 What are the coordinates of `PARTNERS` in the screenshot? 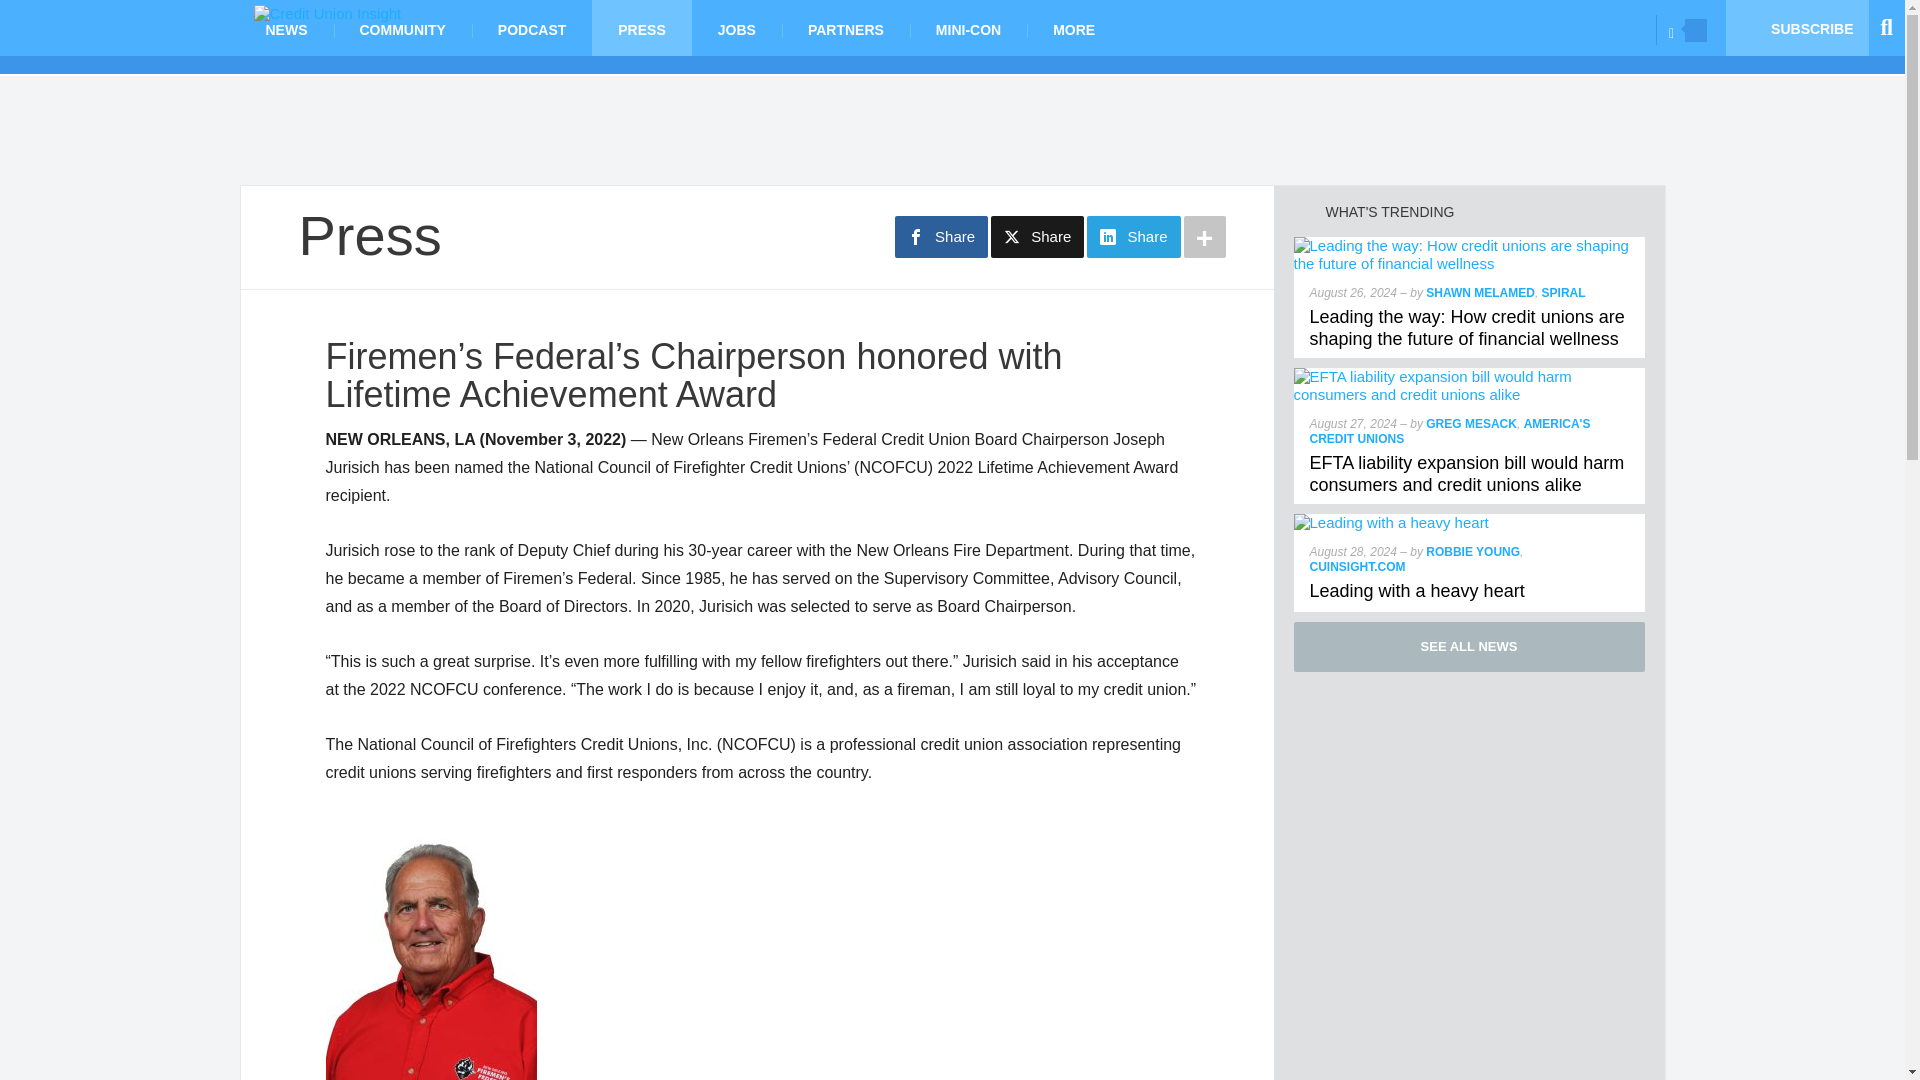 It's located at (846, 28).